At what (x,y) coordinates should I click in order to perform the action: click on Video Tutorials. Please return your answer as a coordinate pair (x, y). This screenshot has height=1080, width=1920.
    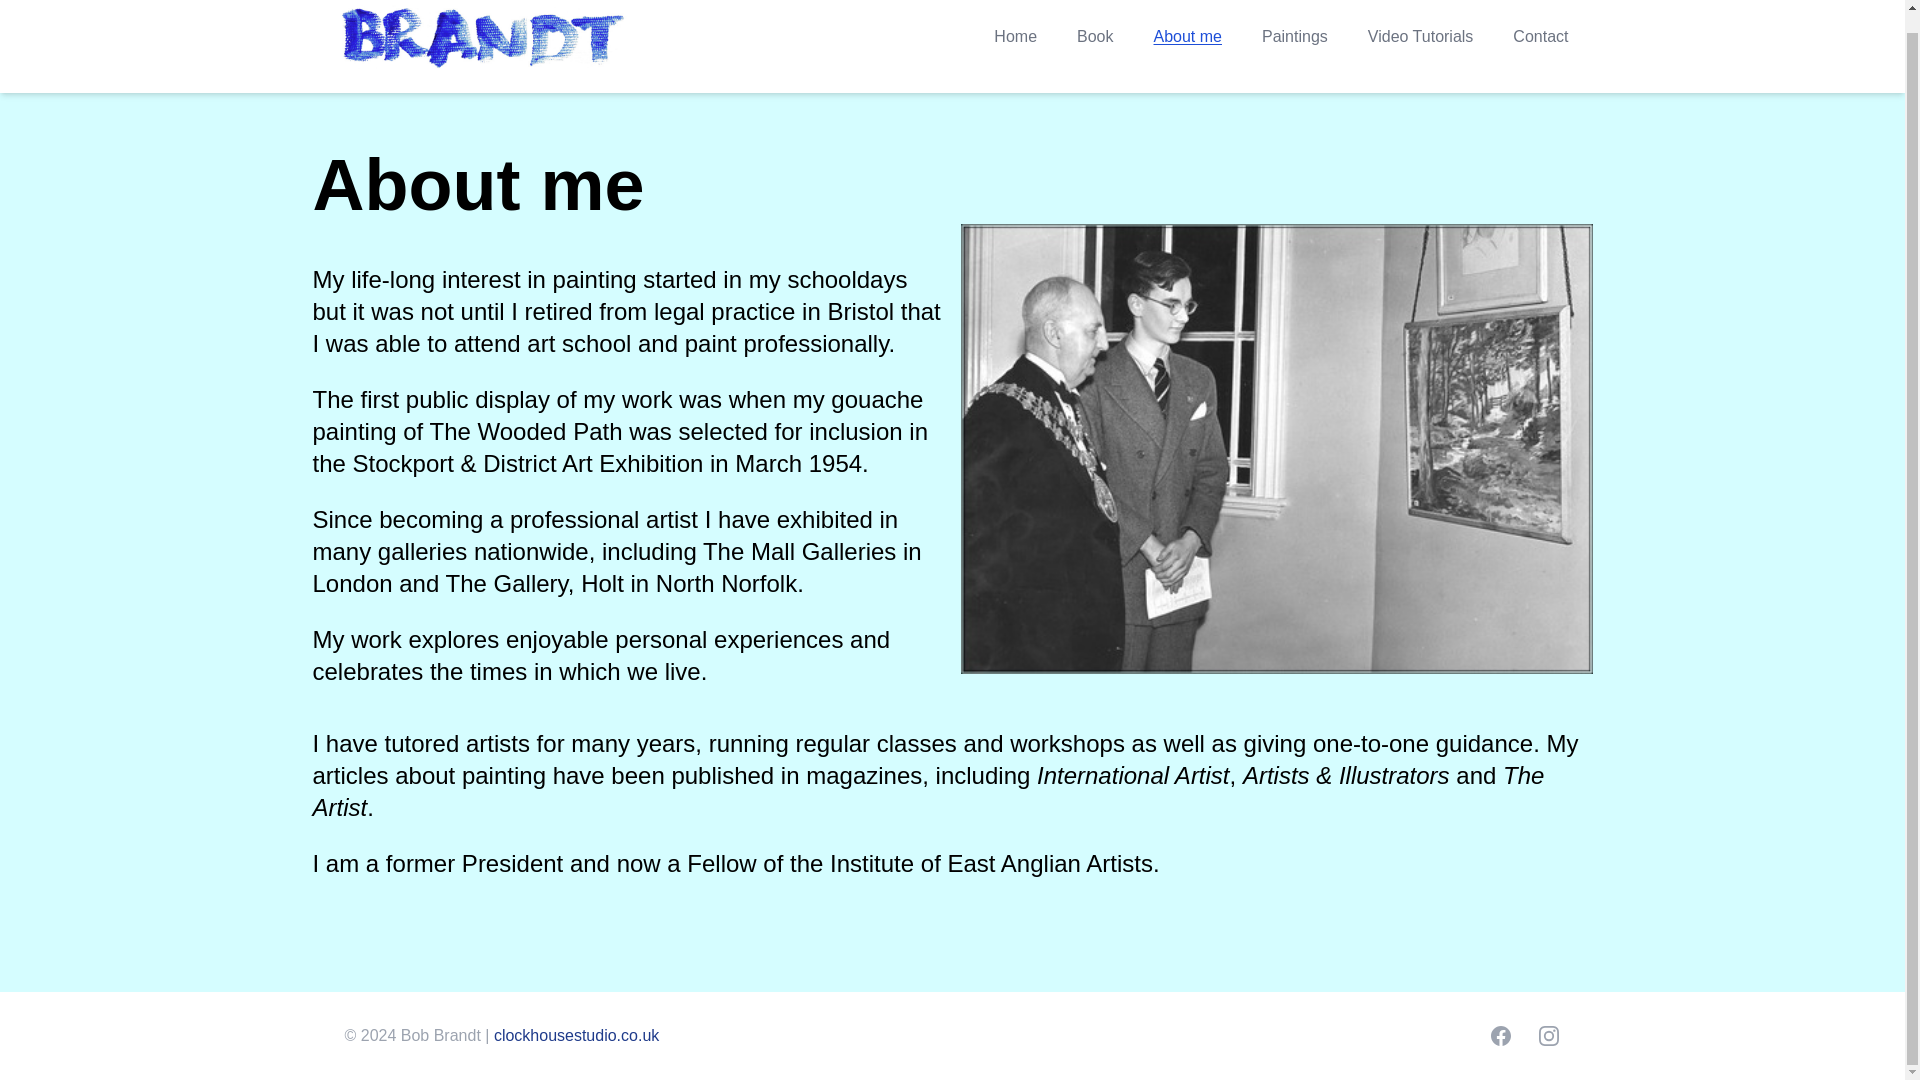
    Looking at the image, I should click on (1420, 36).